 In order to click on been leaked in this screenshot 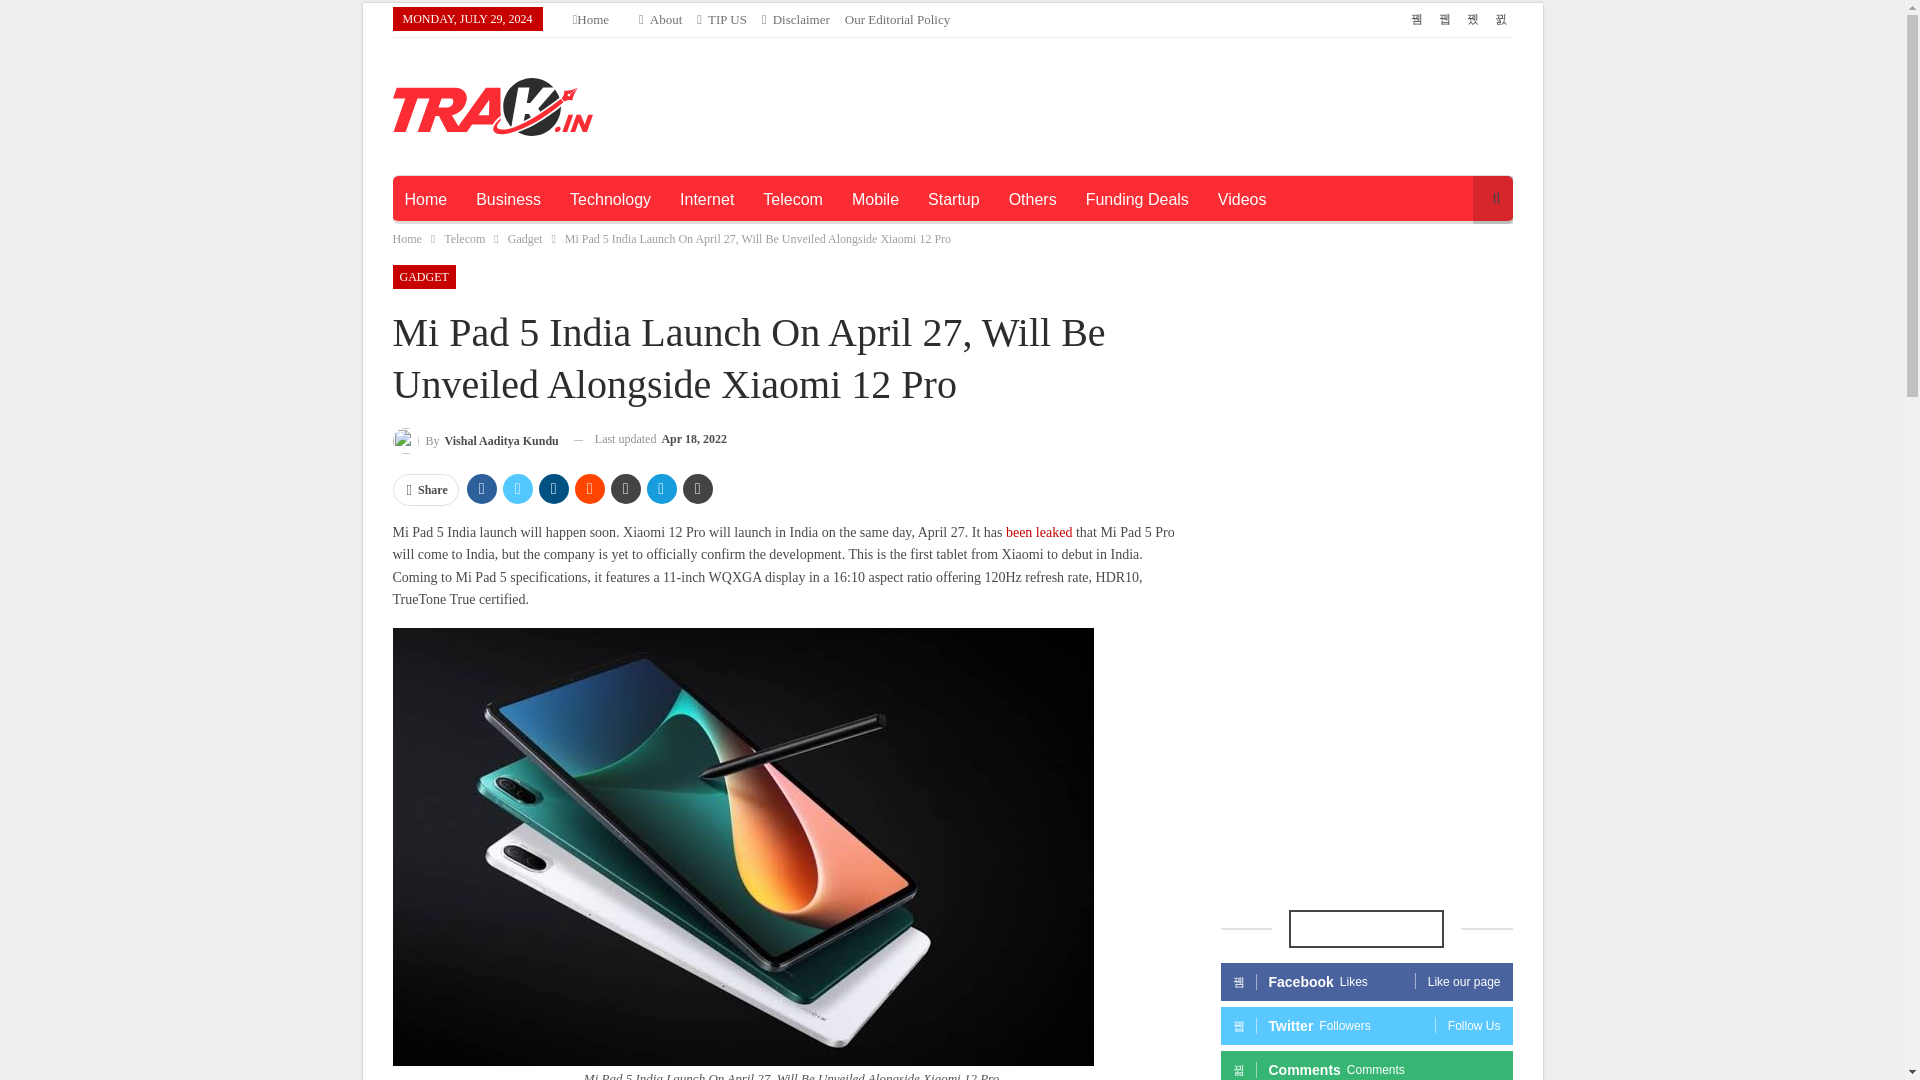, I will do `click(1038, 532)`.